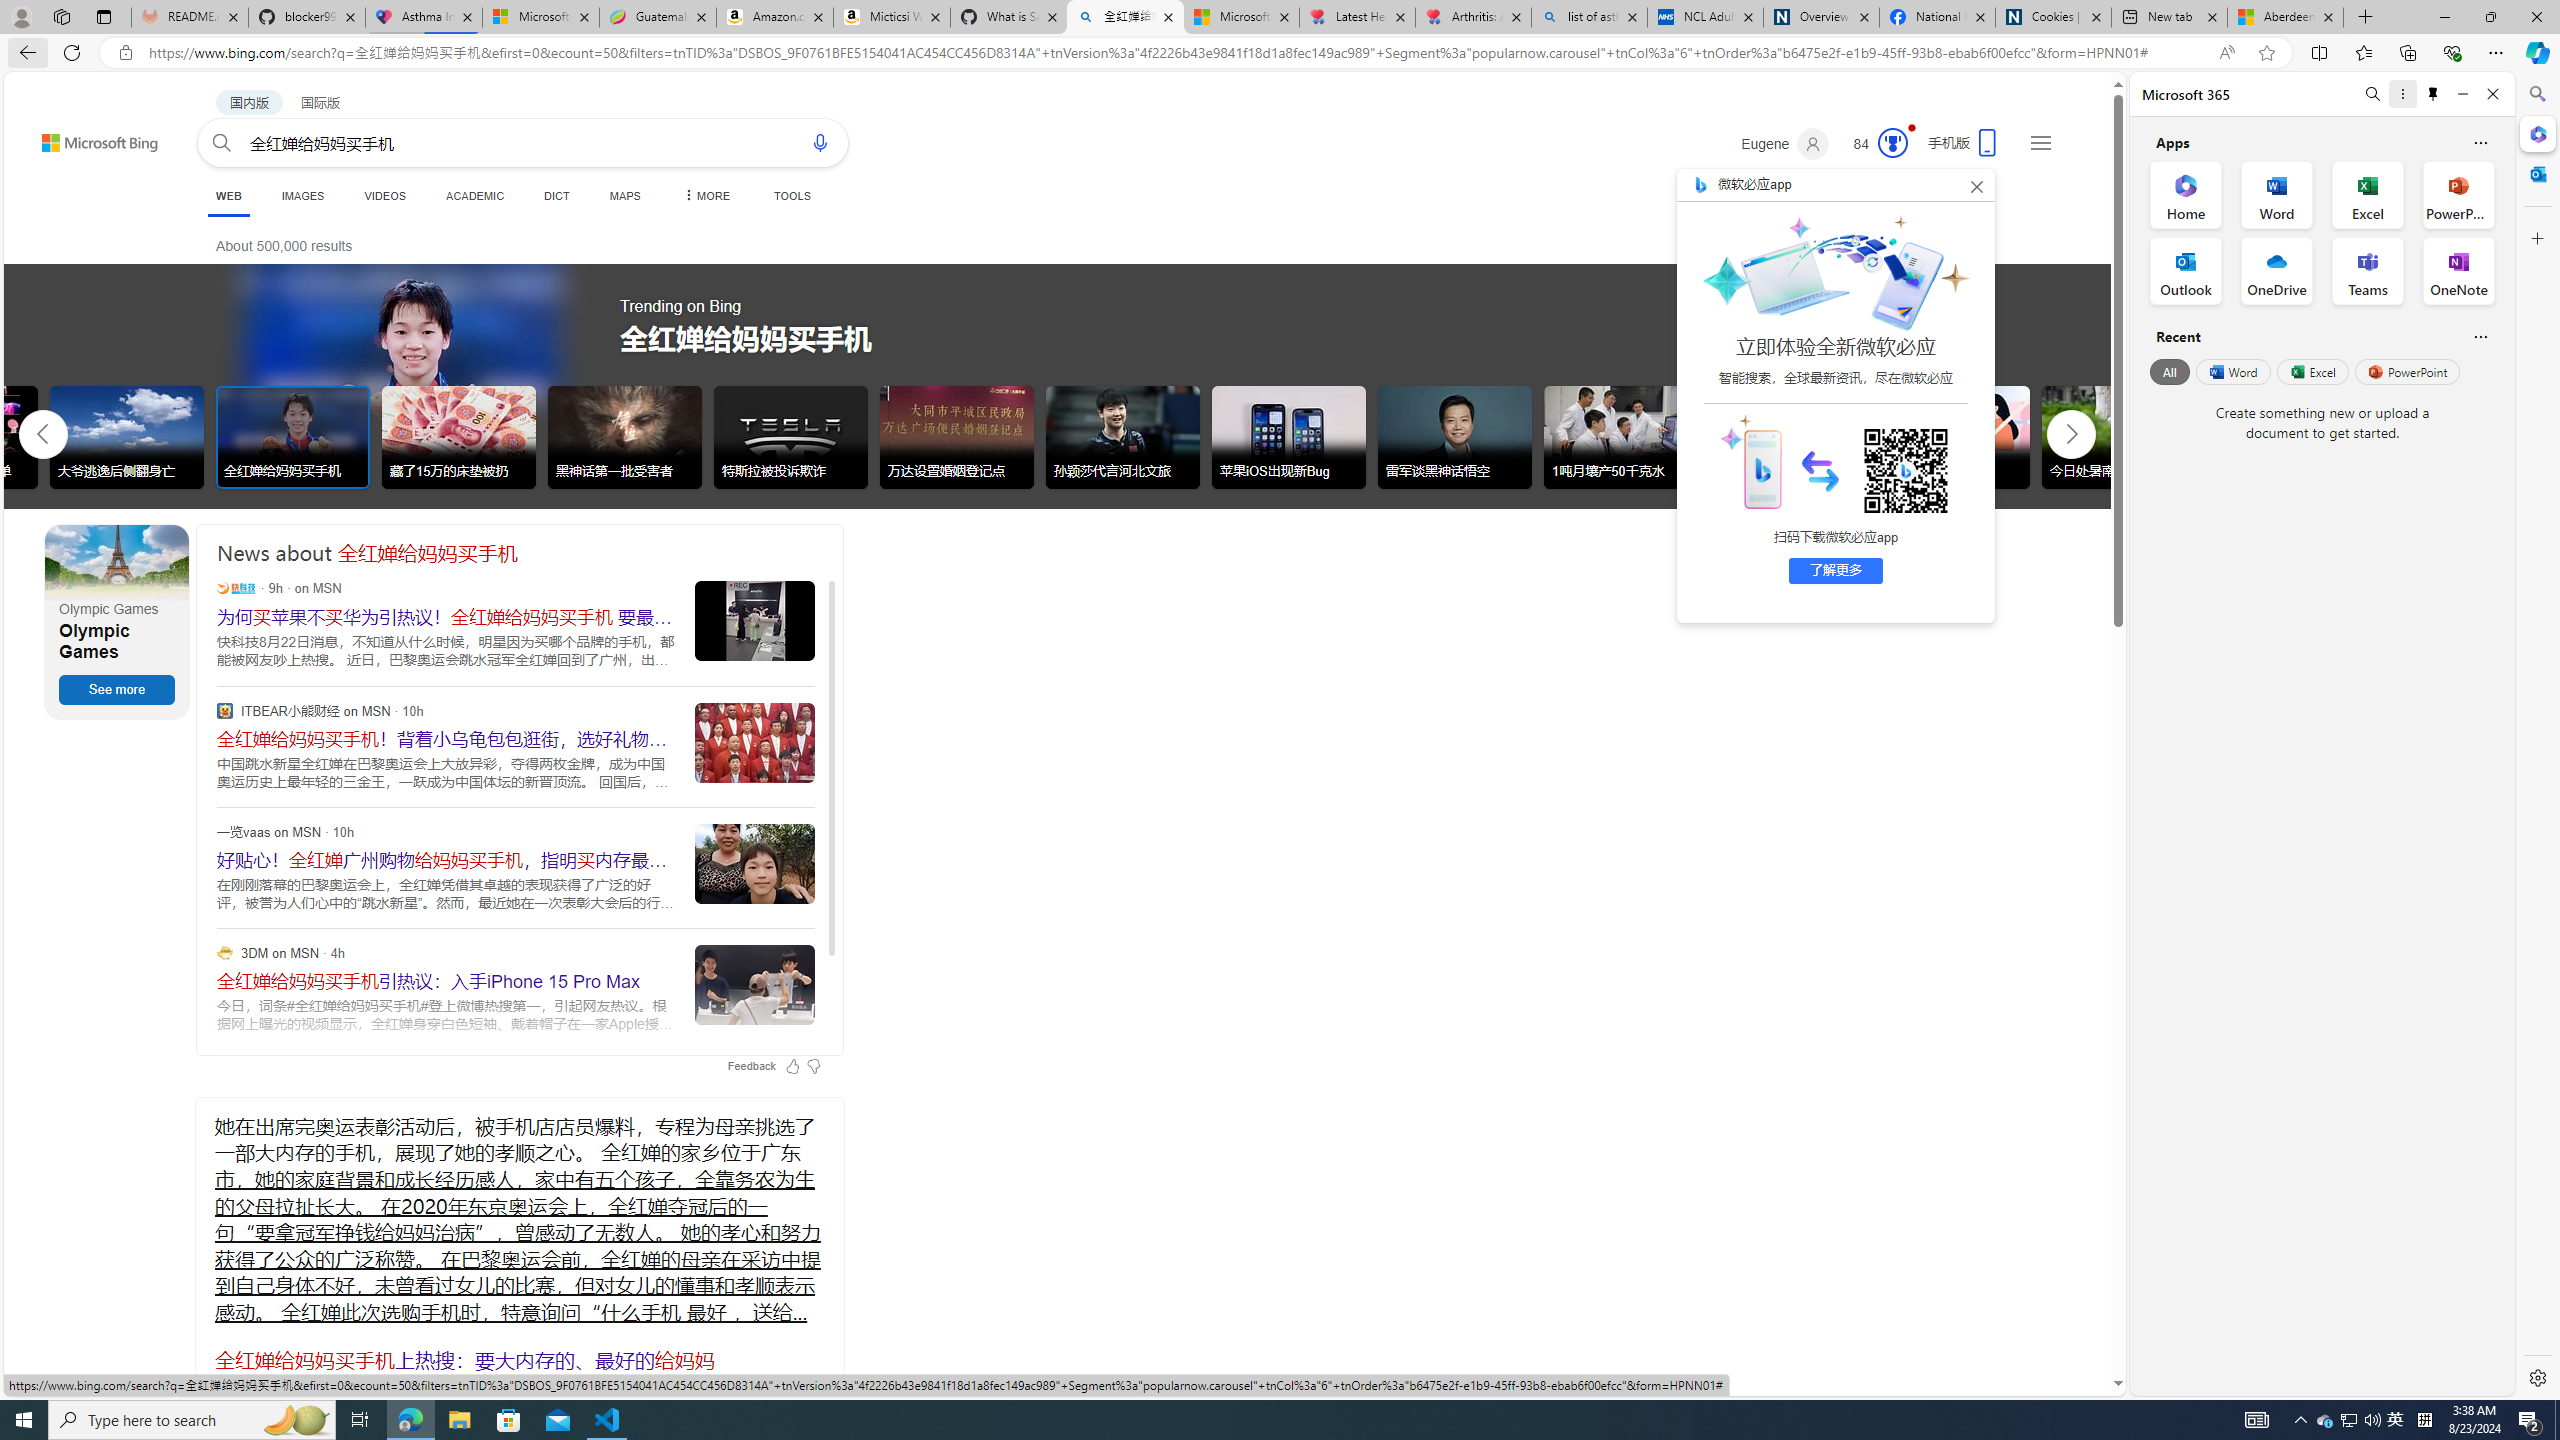  What do you see at coordinates (2071, 434) in the screenshot?
I see `AutomationID: tob_right_arrow` at bounding box center [2071, 434].